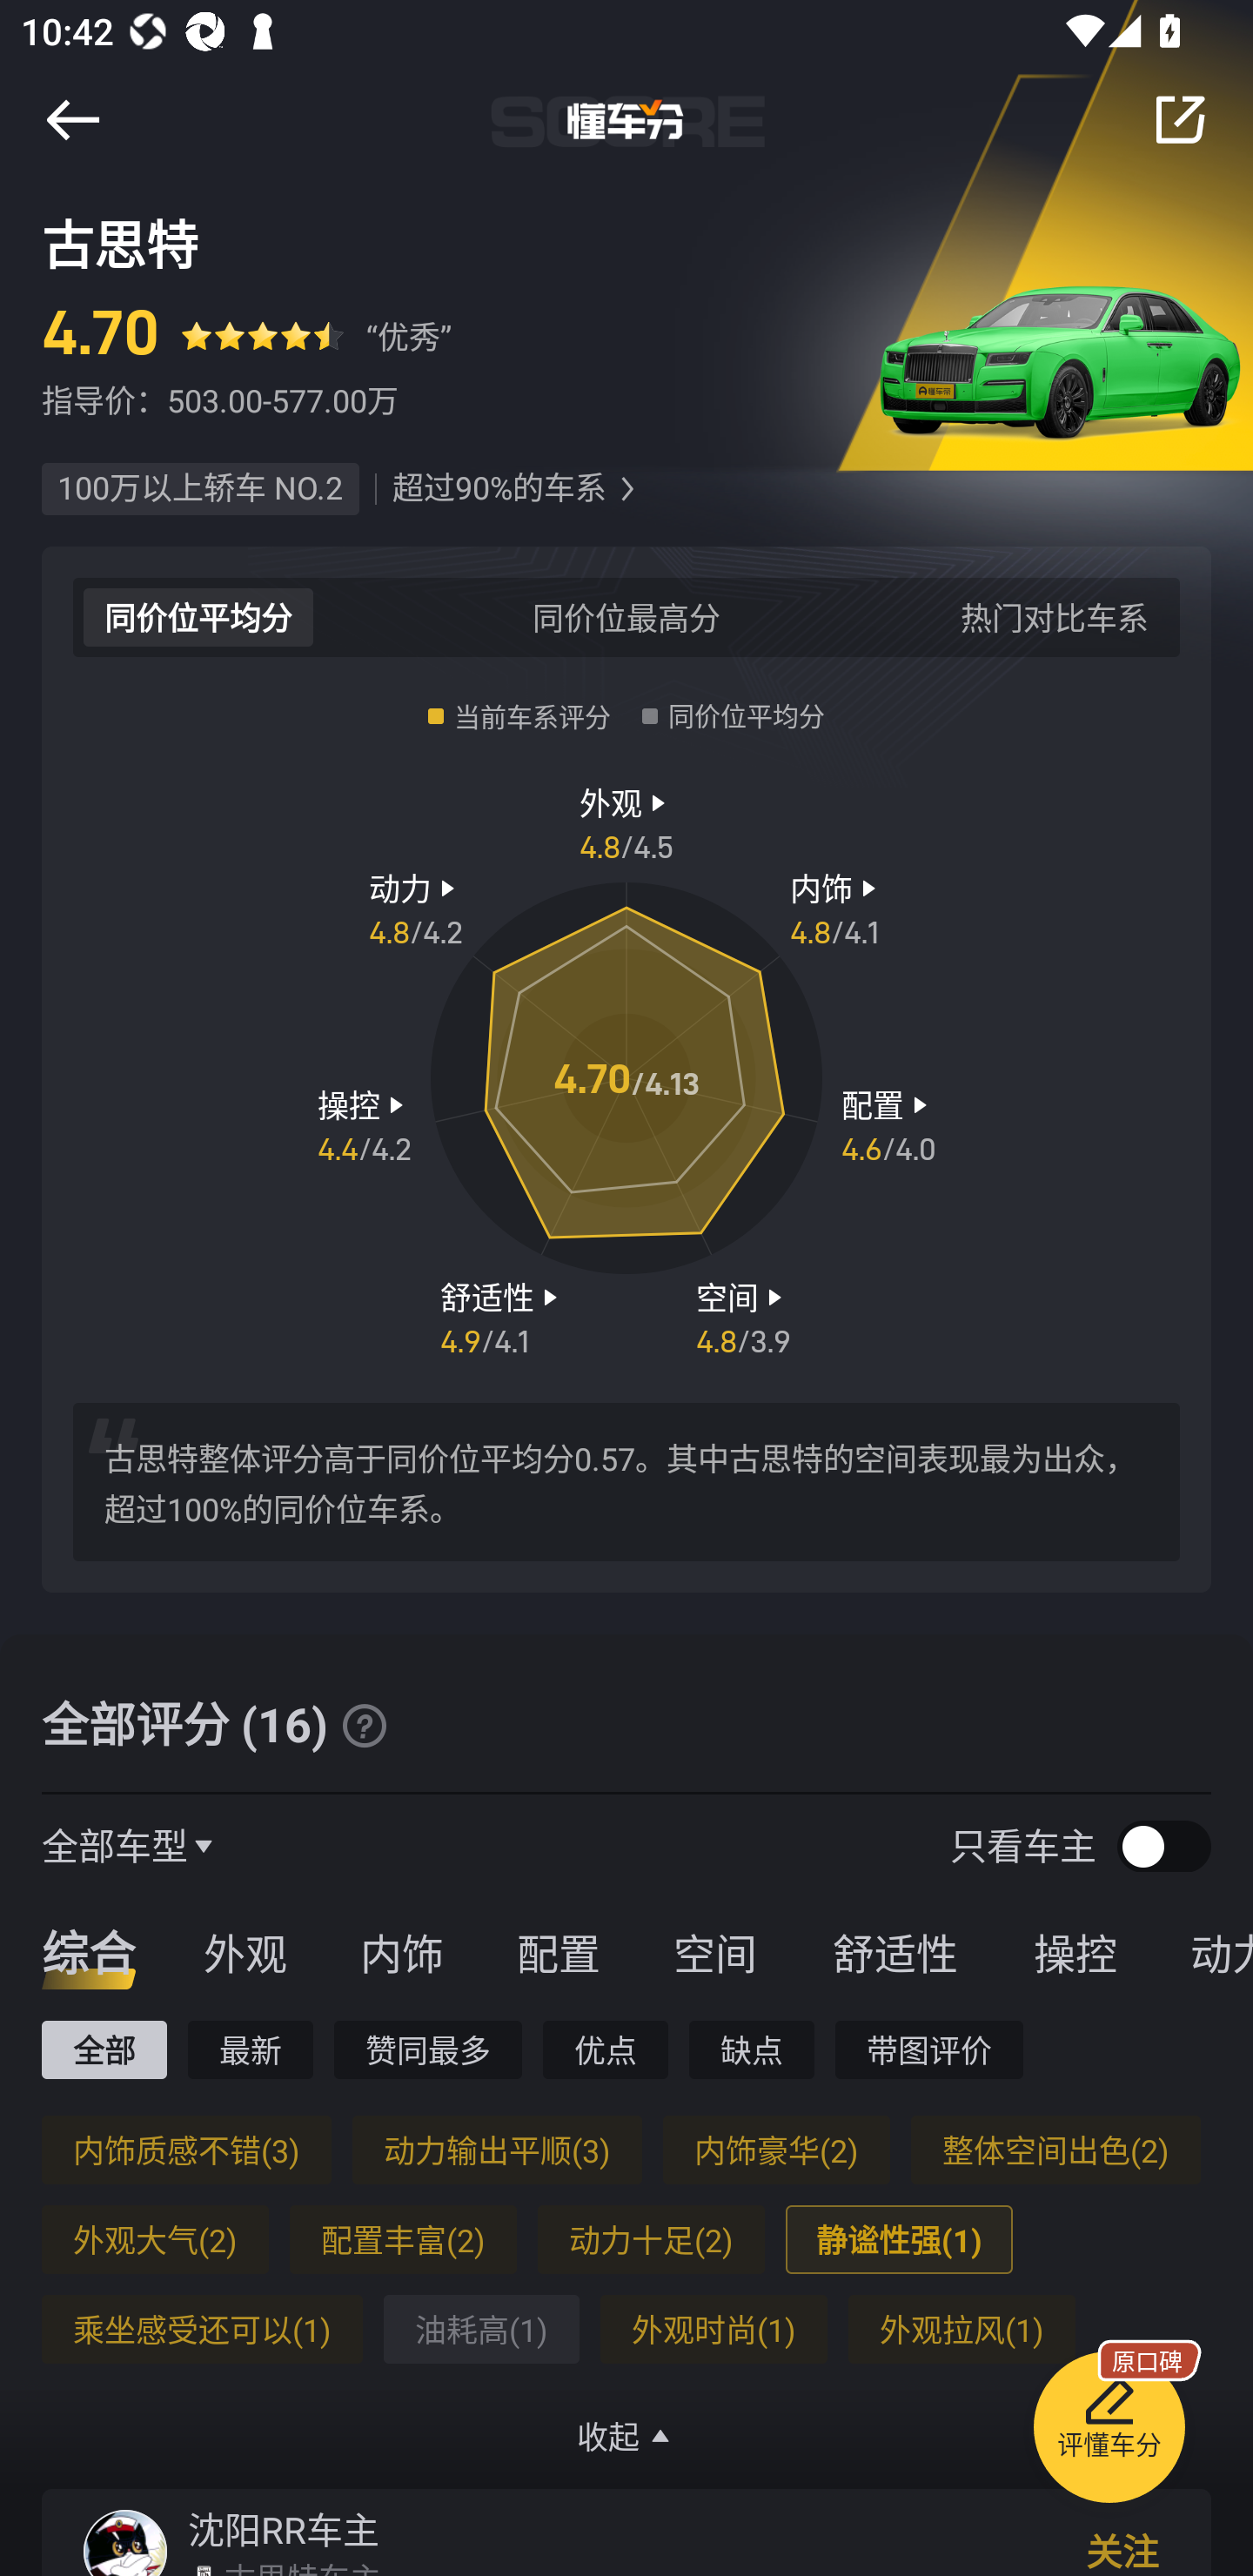 This screenshot has height=2576, width=1253. I want to click on 静谧性强(1), so click(898, 2239).